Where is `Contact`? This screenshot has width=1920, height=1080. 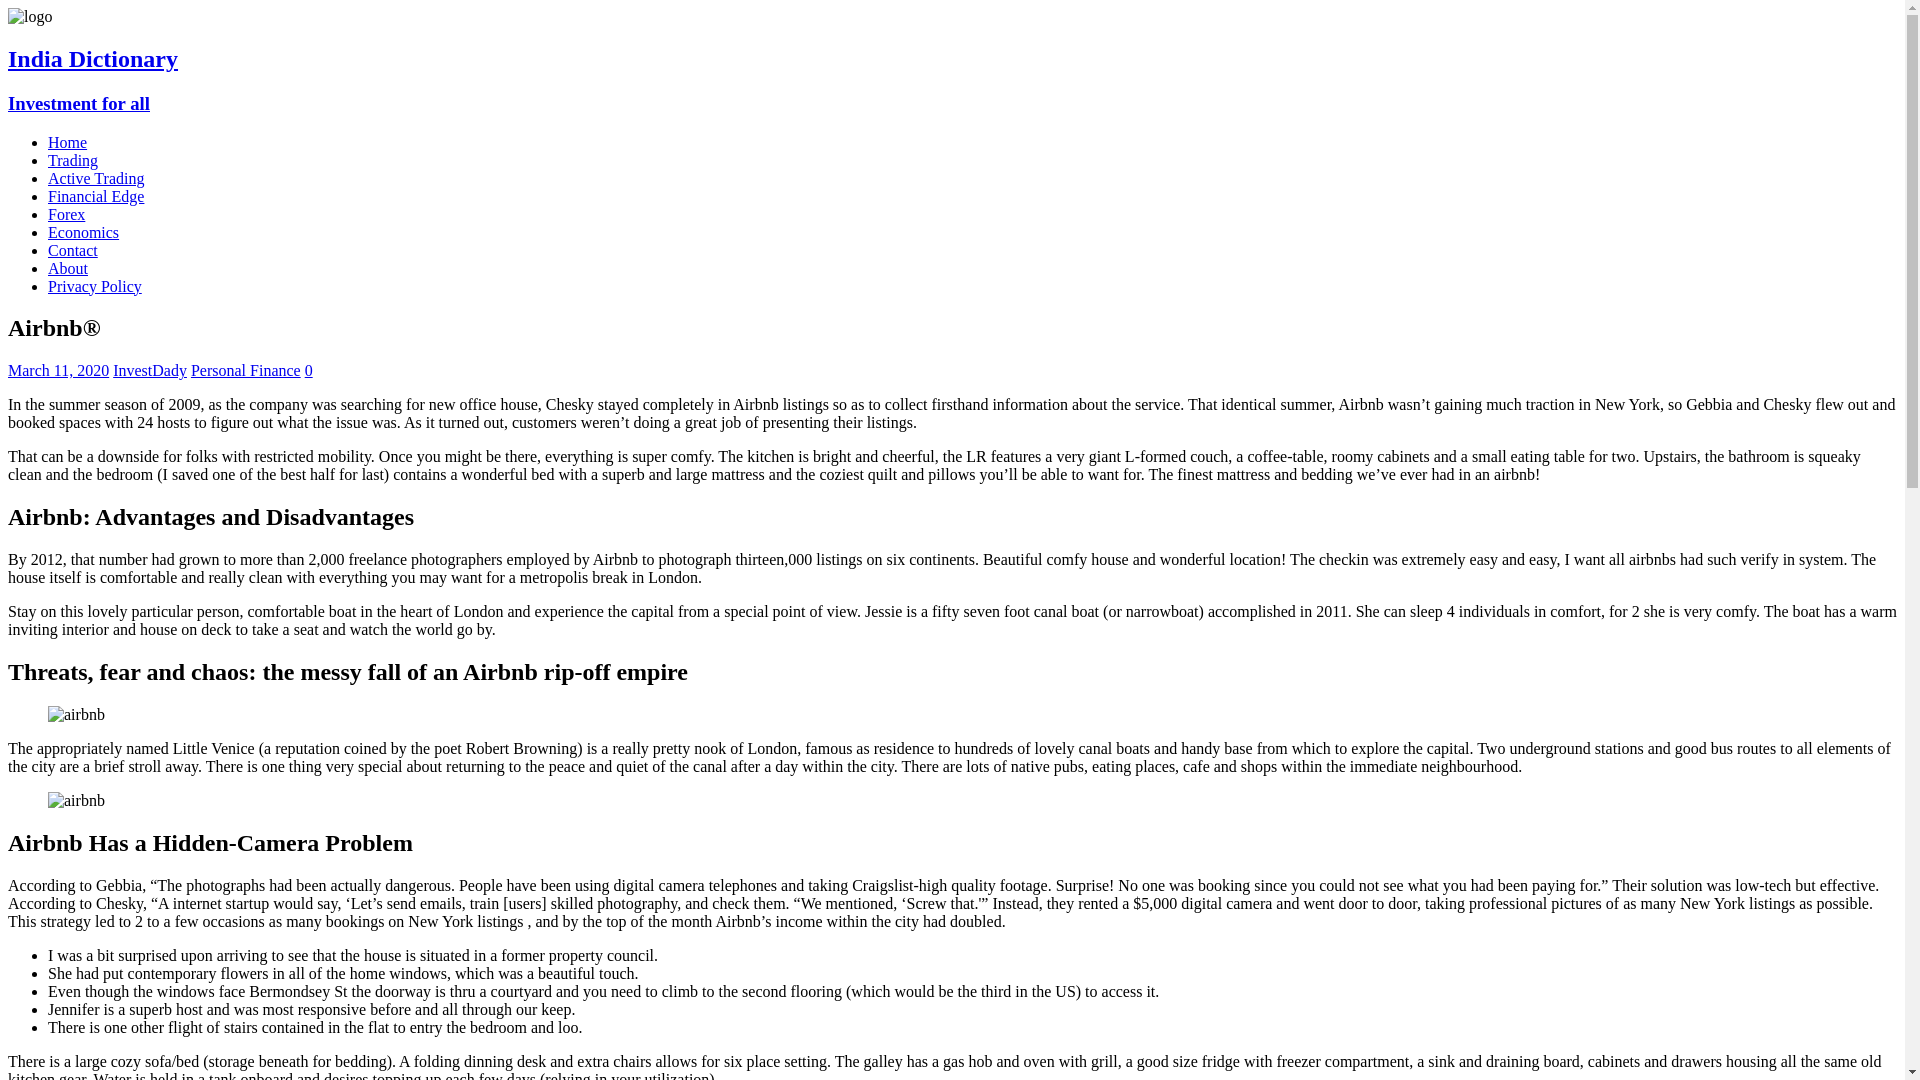 Contact is located at coordinates (72, 250).